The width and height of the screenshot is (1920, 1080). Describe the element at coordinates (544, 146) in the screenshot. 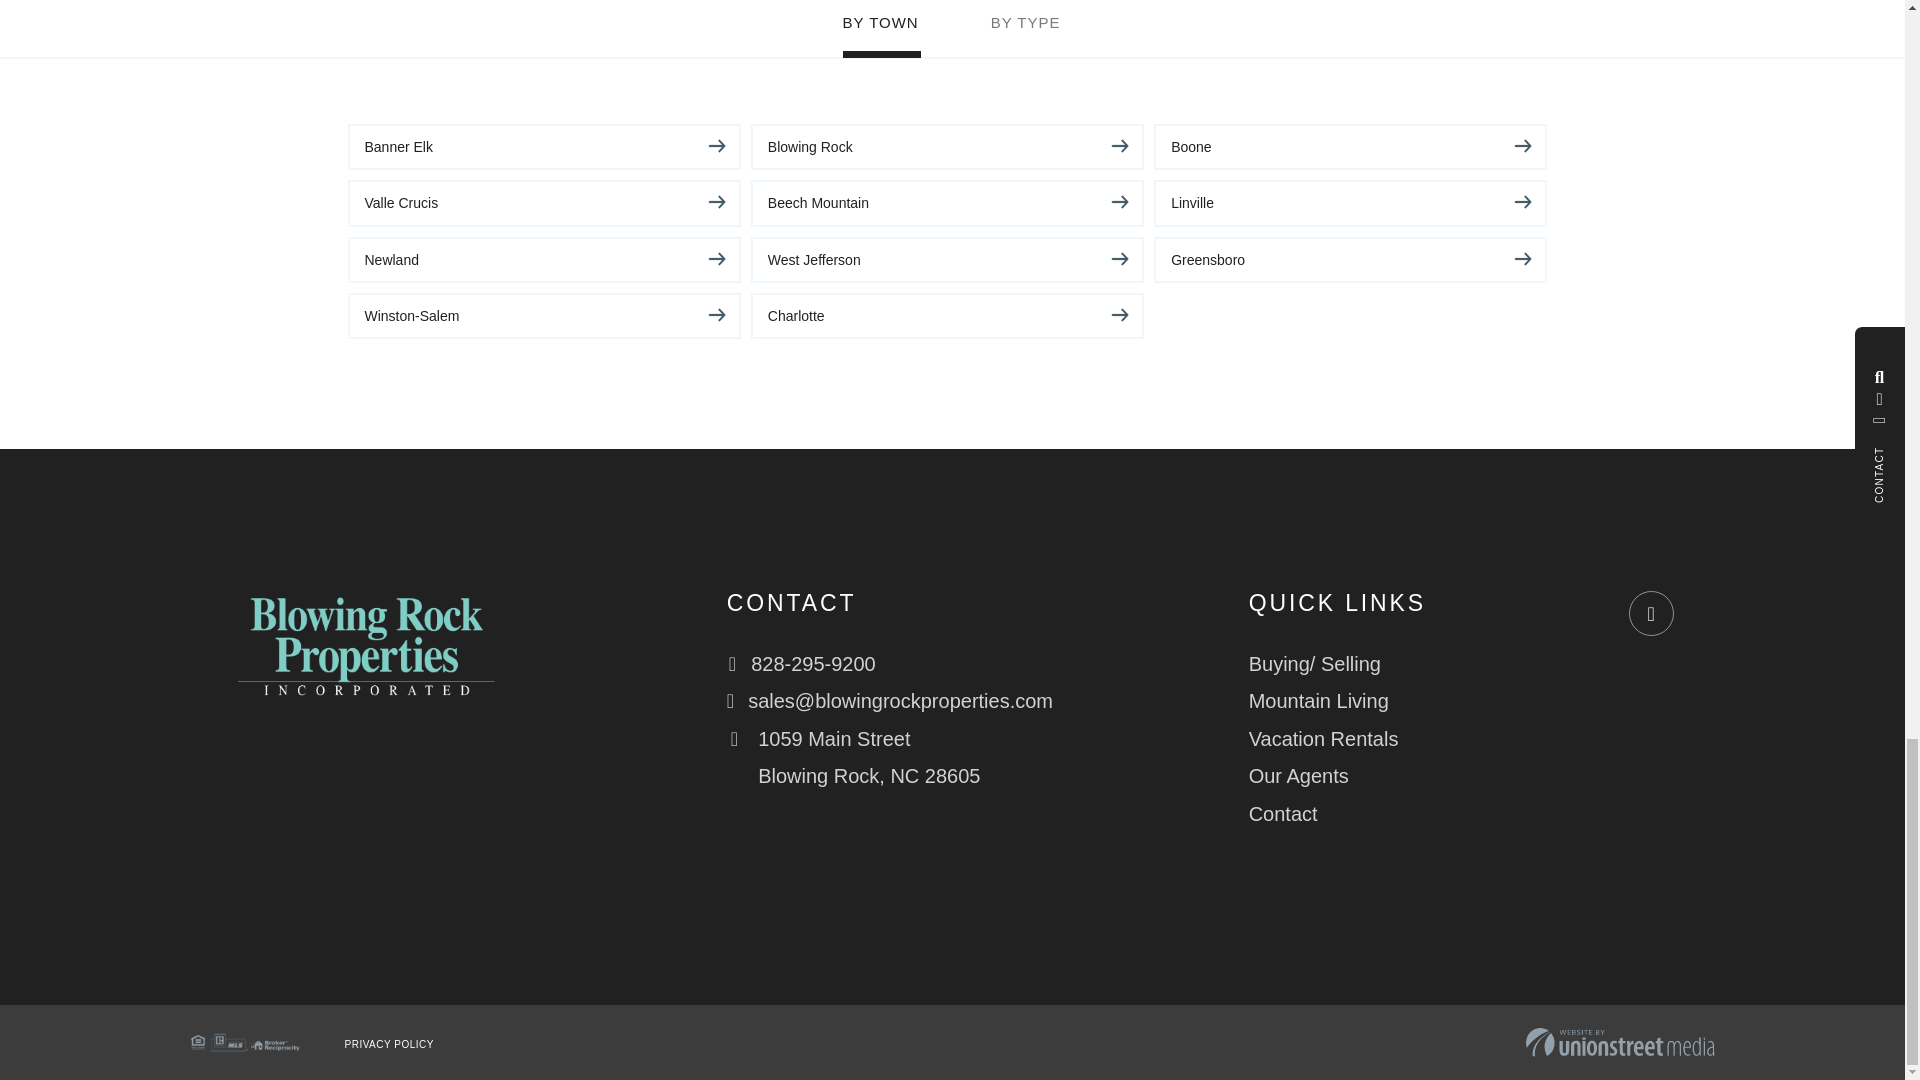

I see `Homes For Sale Banner Elk NC` at that location.